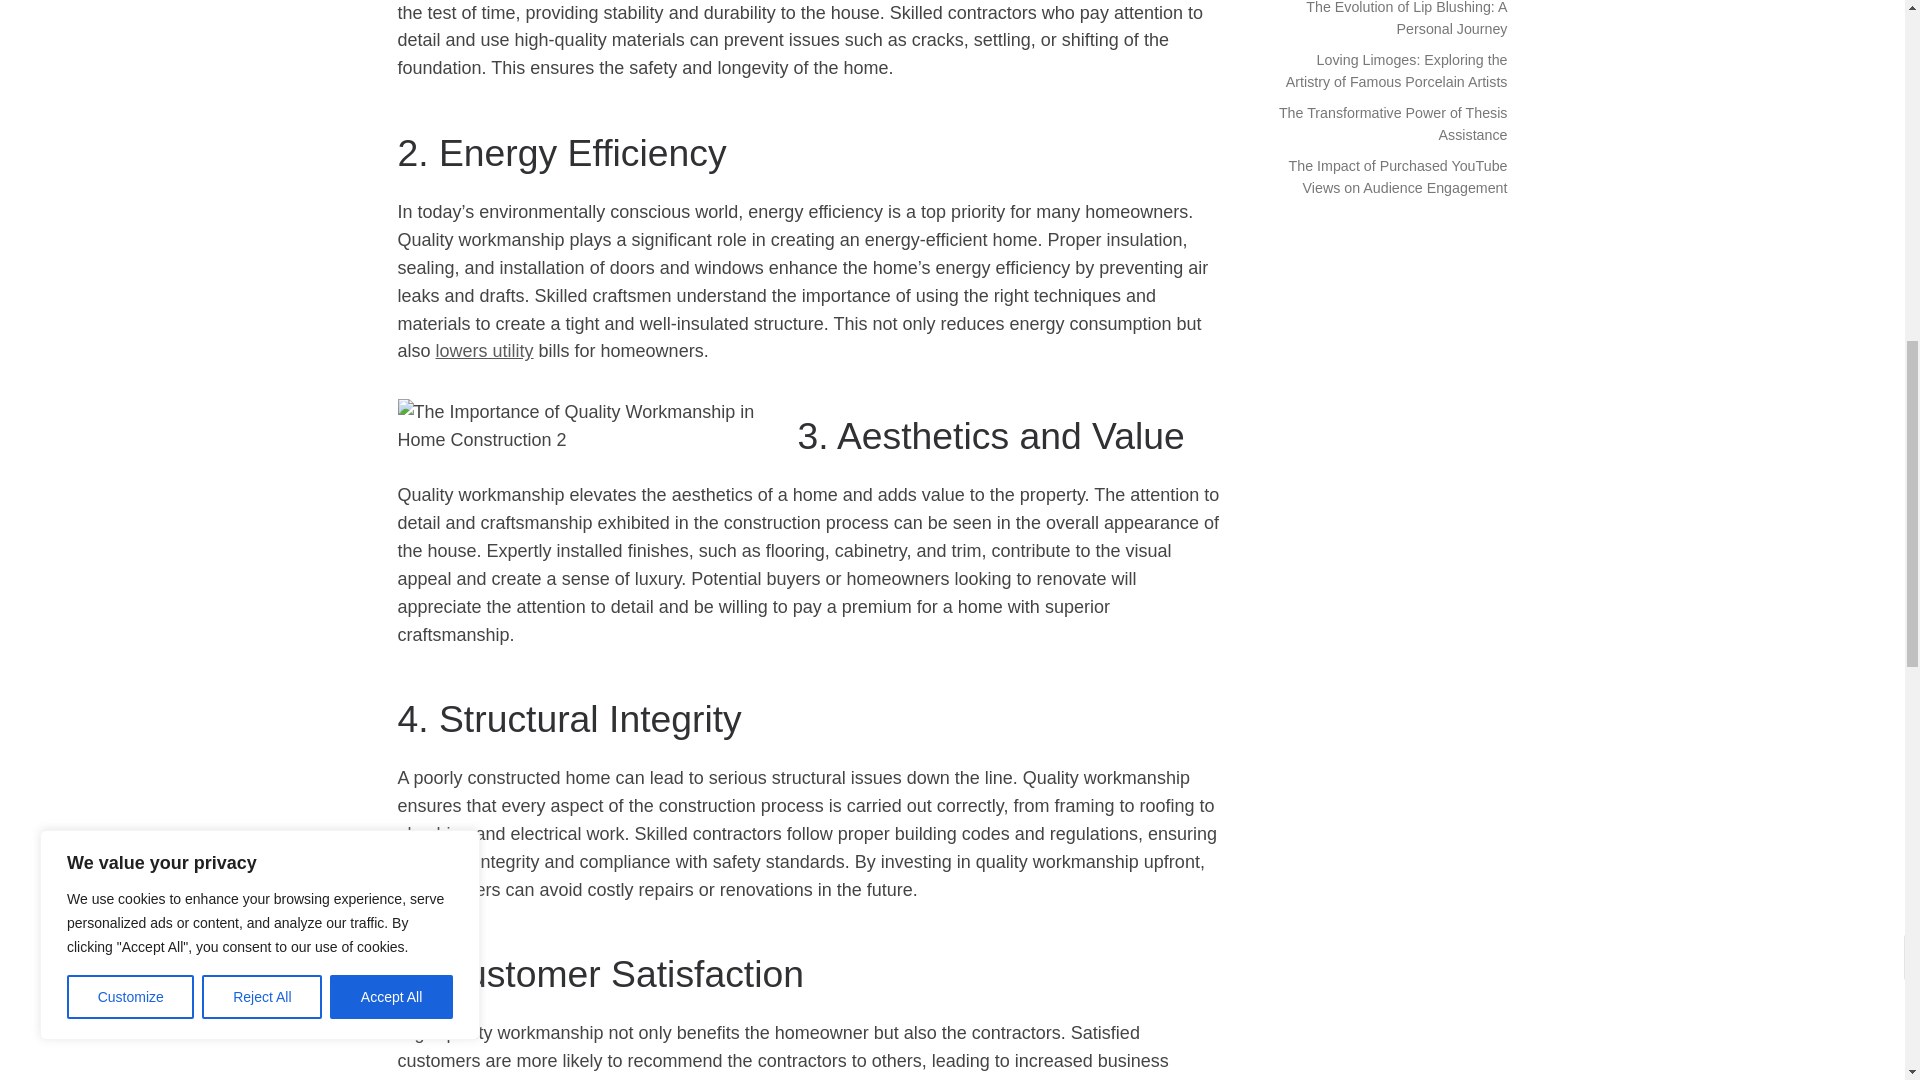 Image resolution: width=1920 pixels, height=1080 pixels. What do you see at coordinates (484, 350) in the screenshot?
I see `lowers utility` at bounding box center [484, 350].